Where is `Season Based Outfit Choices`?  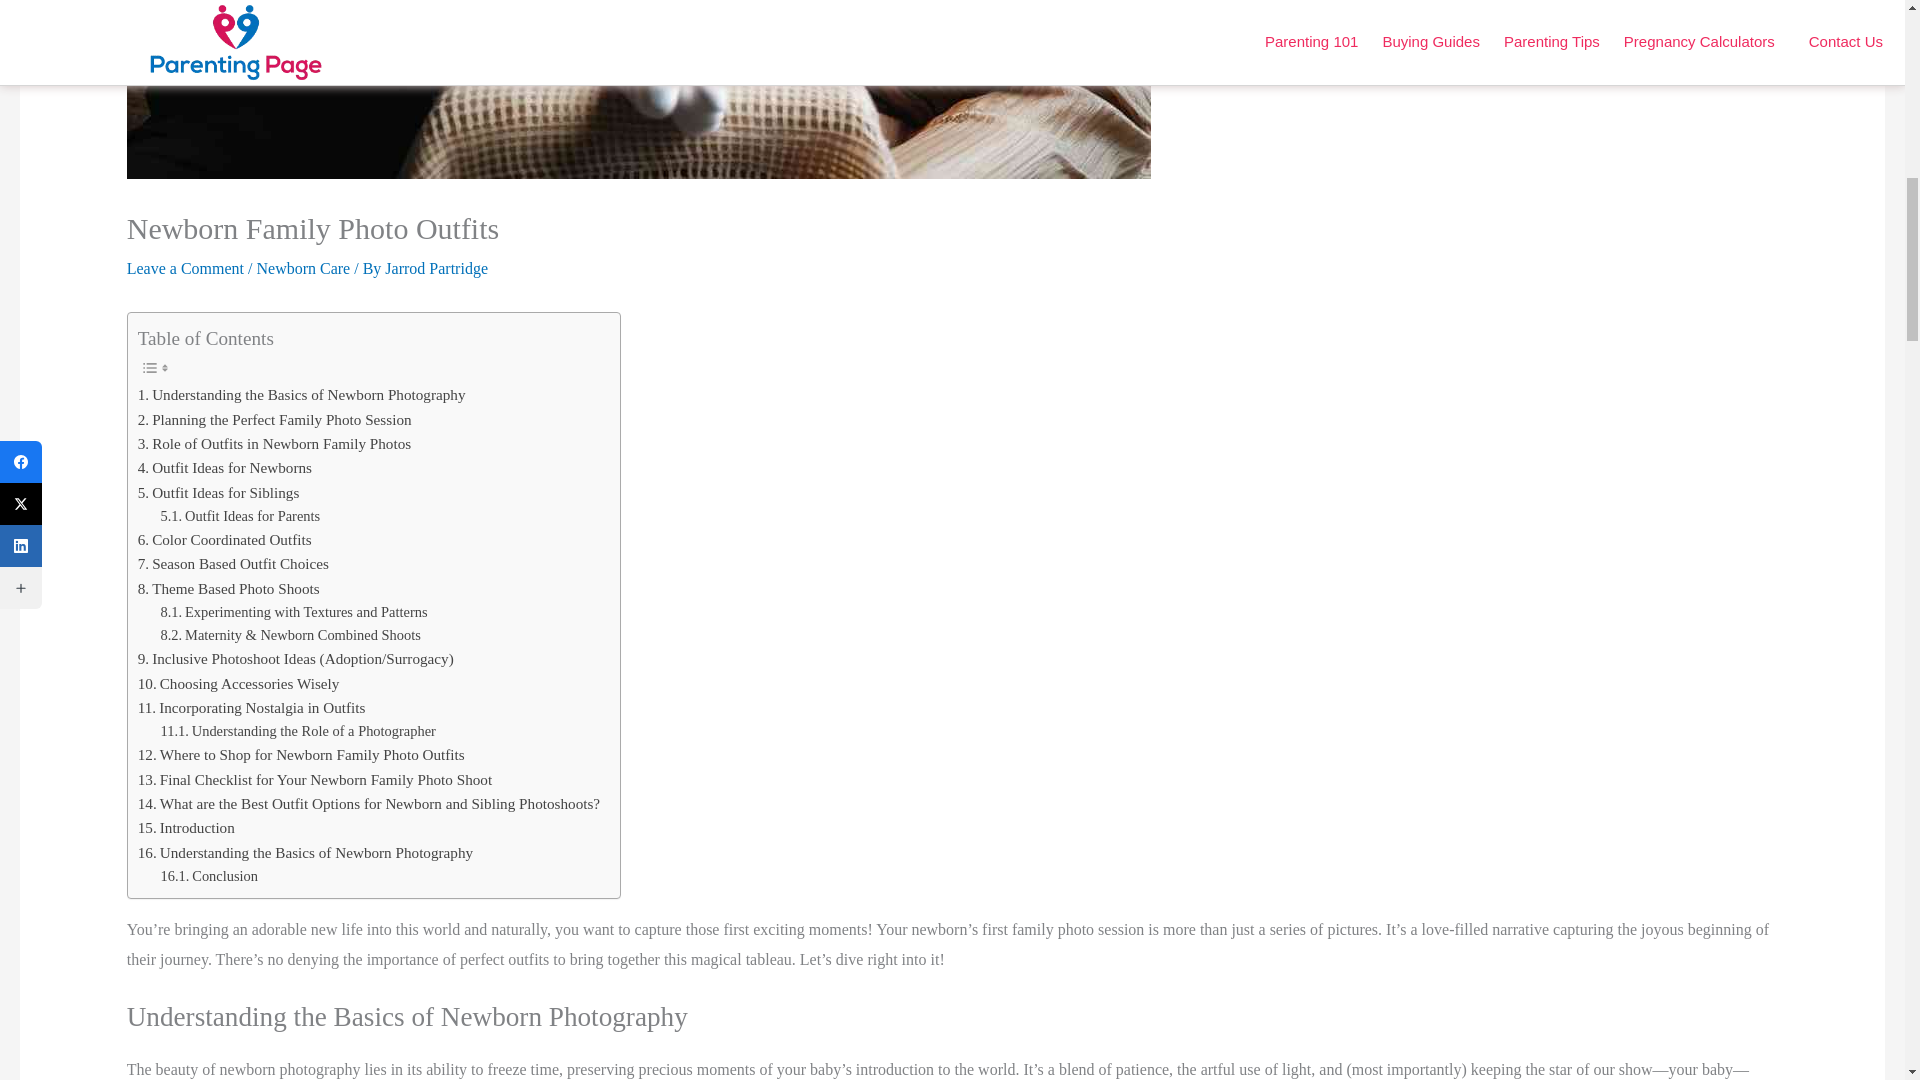 Season Based Outfit Choices is located at coordinates (233, 563).